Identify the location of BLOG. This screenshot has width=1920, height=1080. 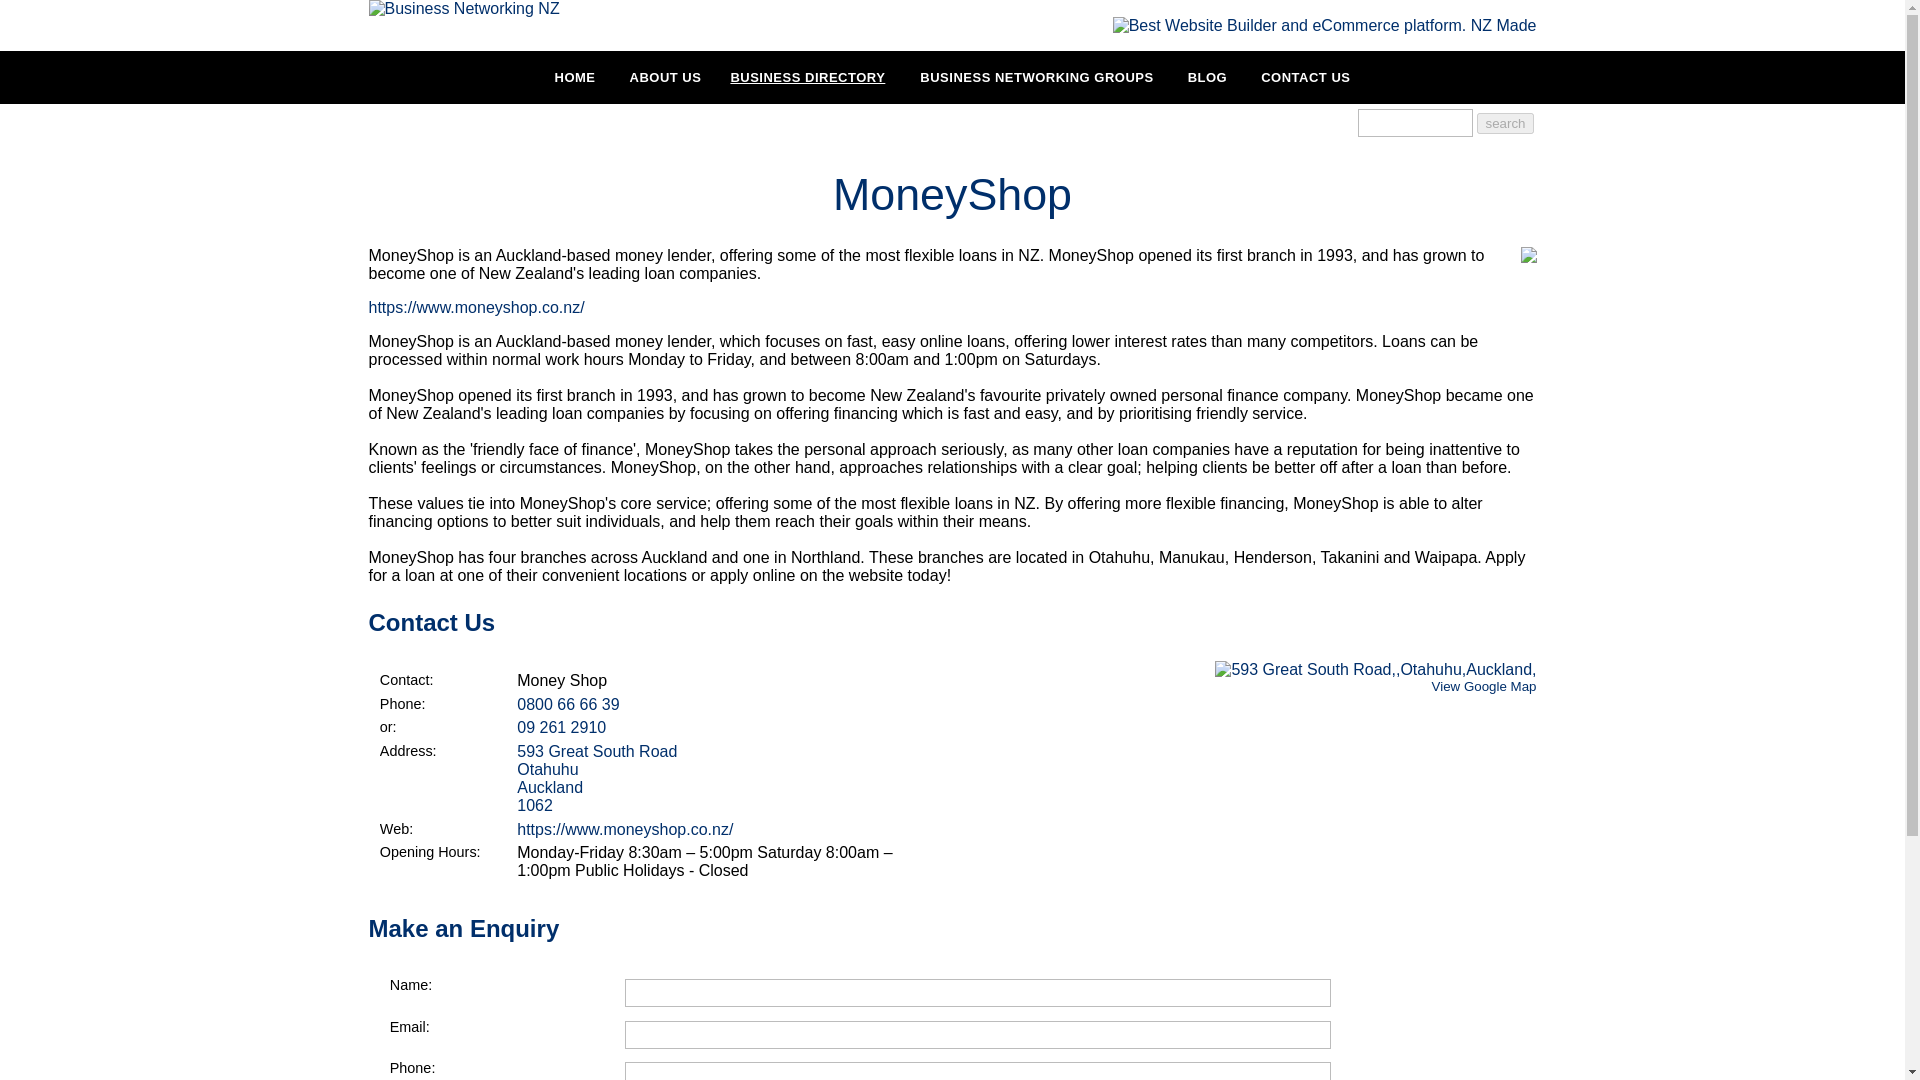
(1208, 76).